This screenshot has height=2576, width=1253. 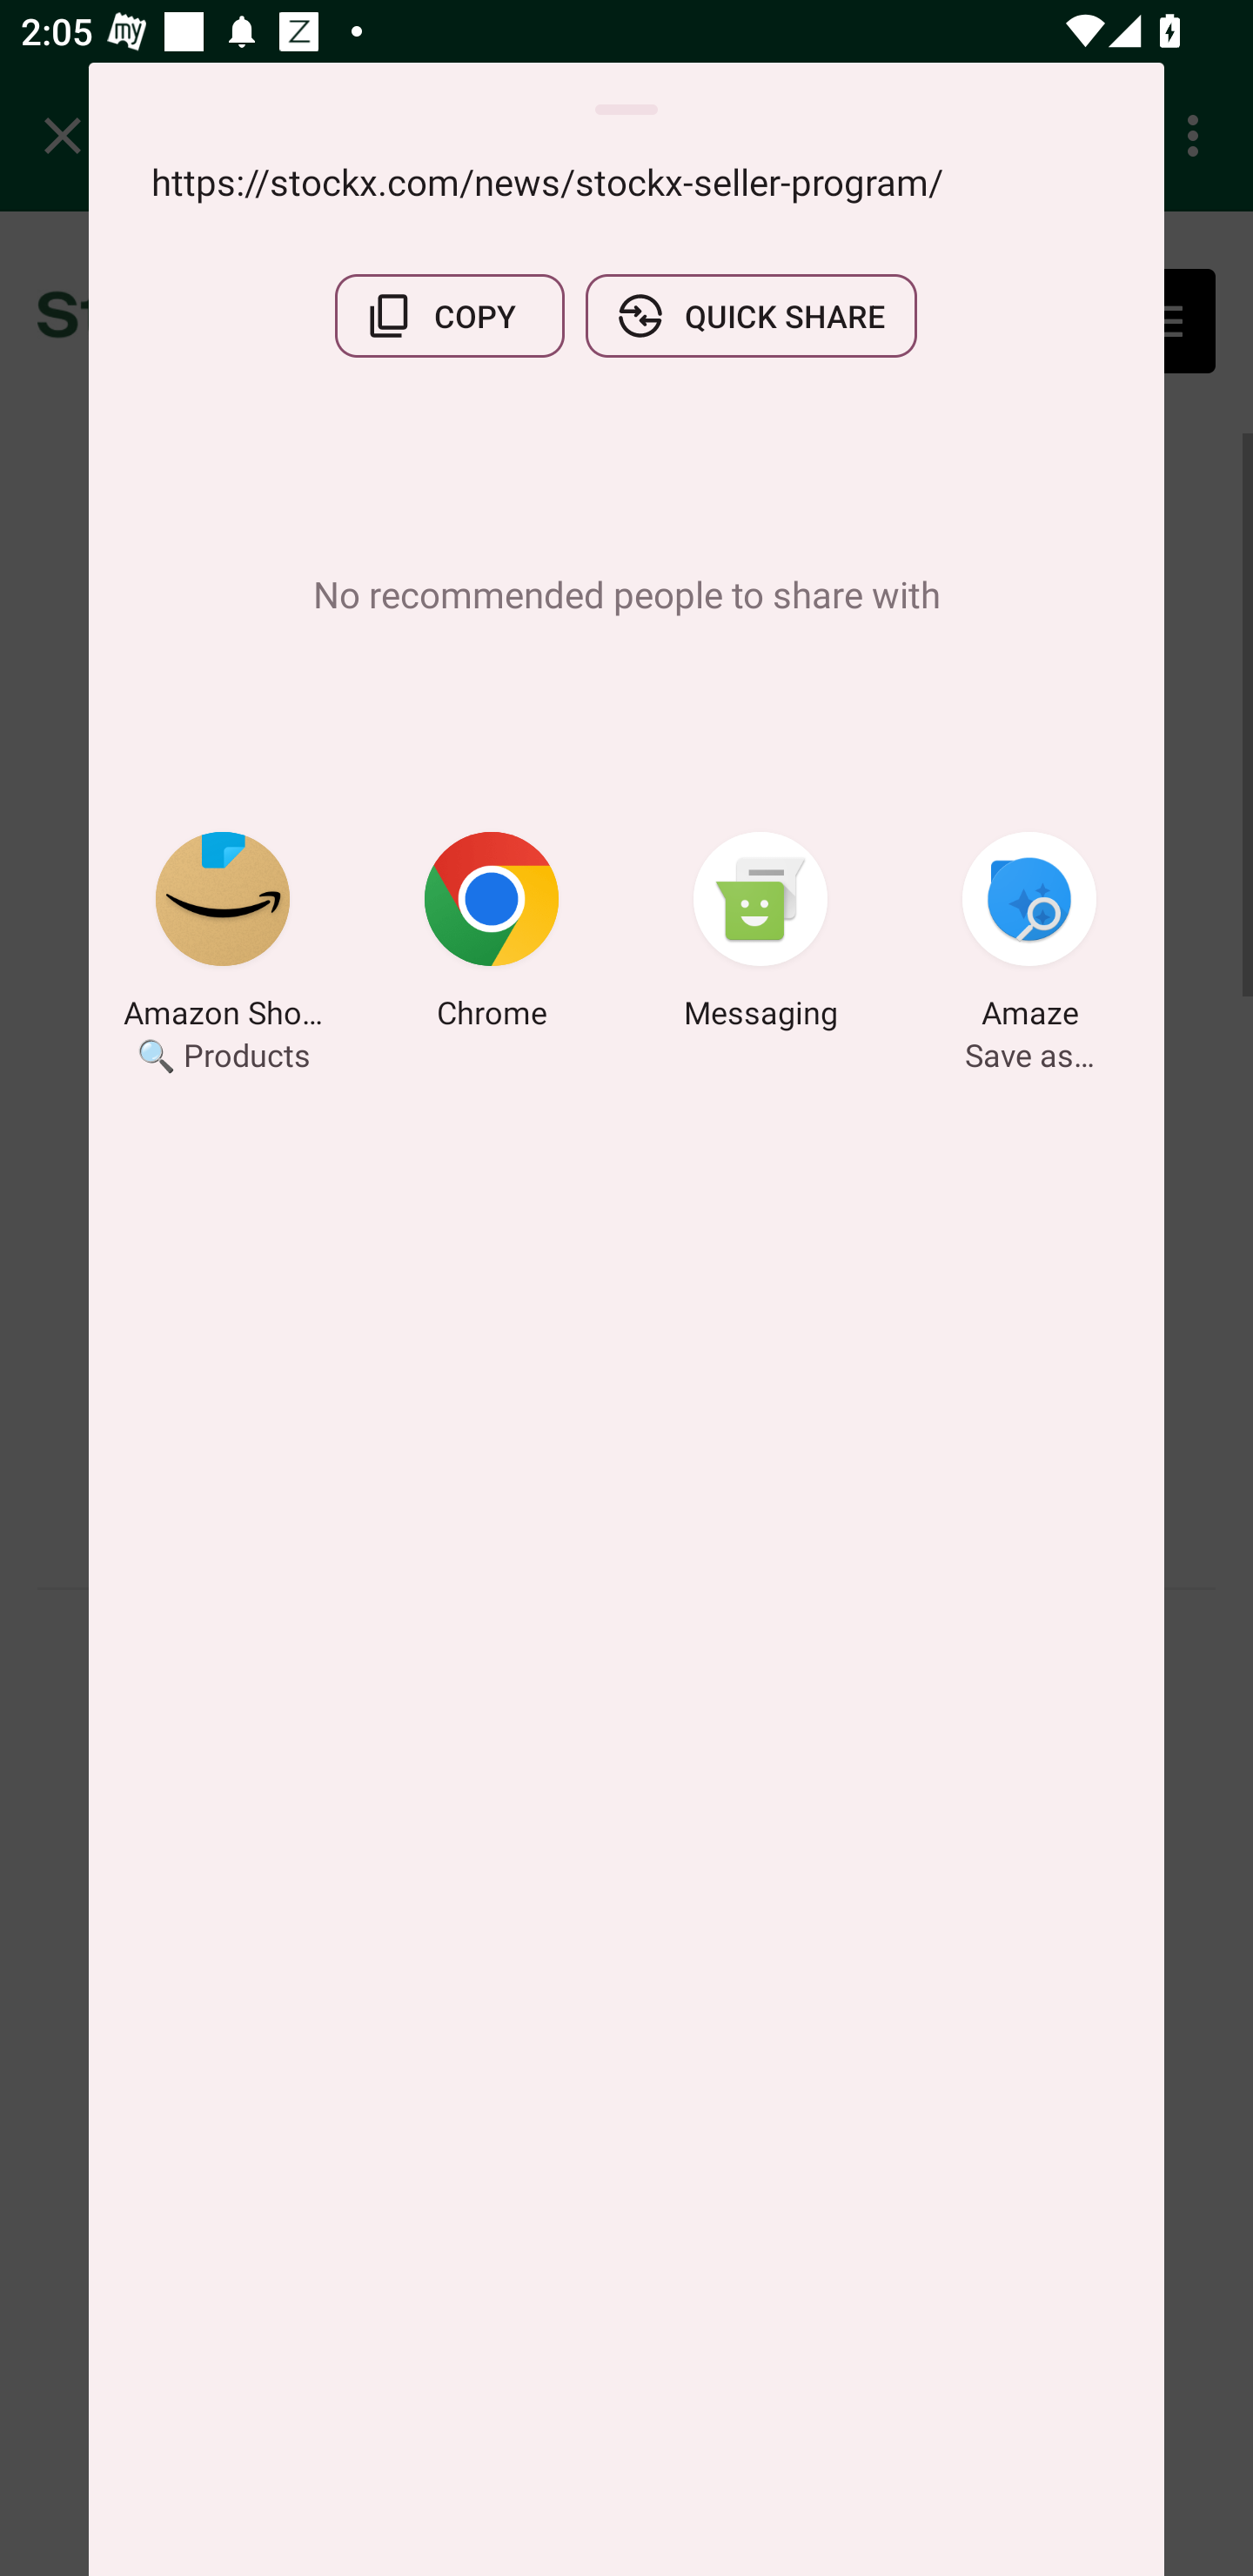 I want to click on Chrome, so click(x=492, y=935).